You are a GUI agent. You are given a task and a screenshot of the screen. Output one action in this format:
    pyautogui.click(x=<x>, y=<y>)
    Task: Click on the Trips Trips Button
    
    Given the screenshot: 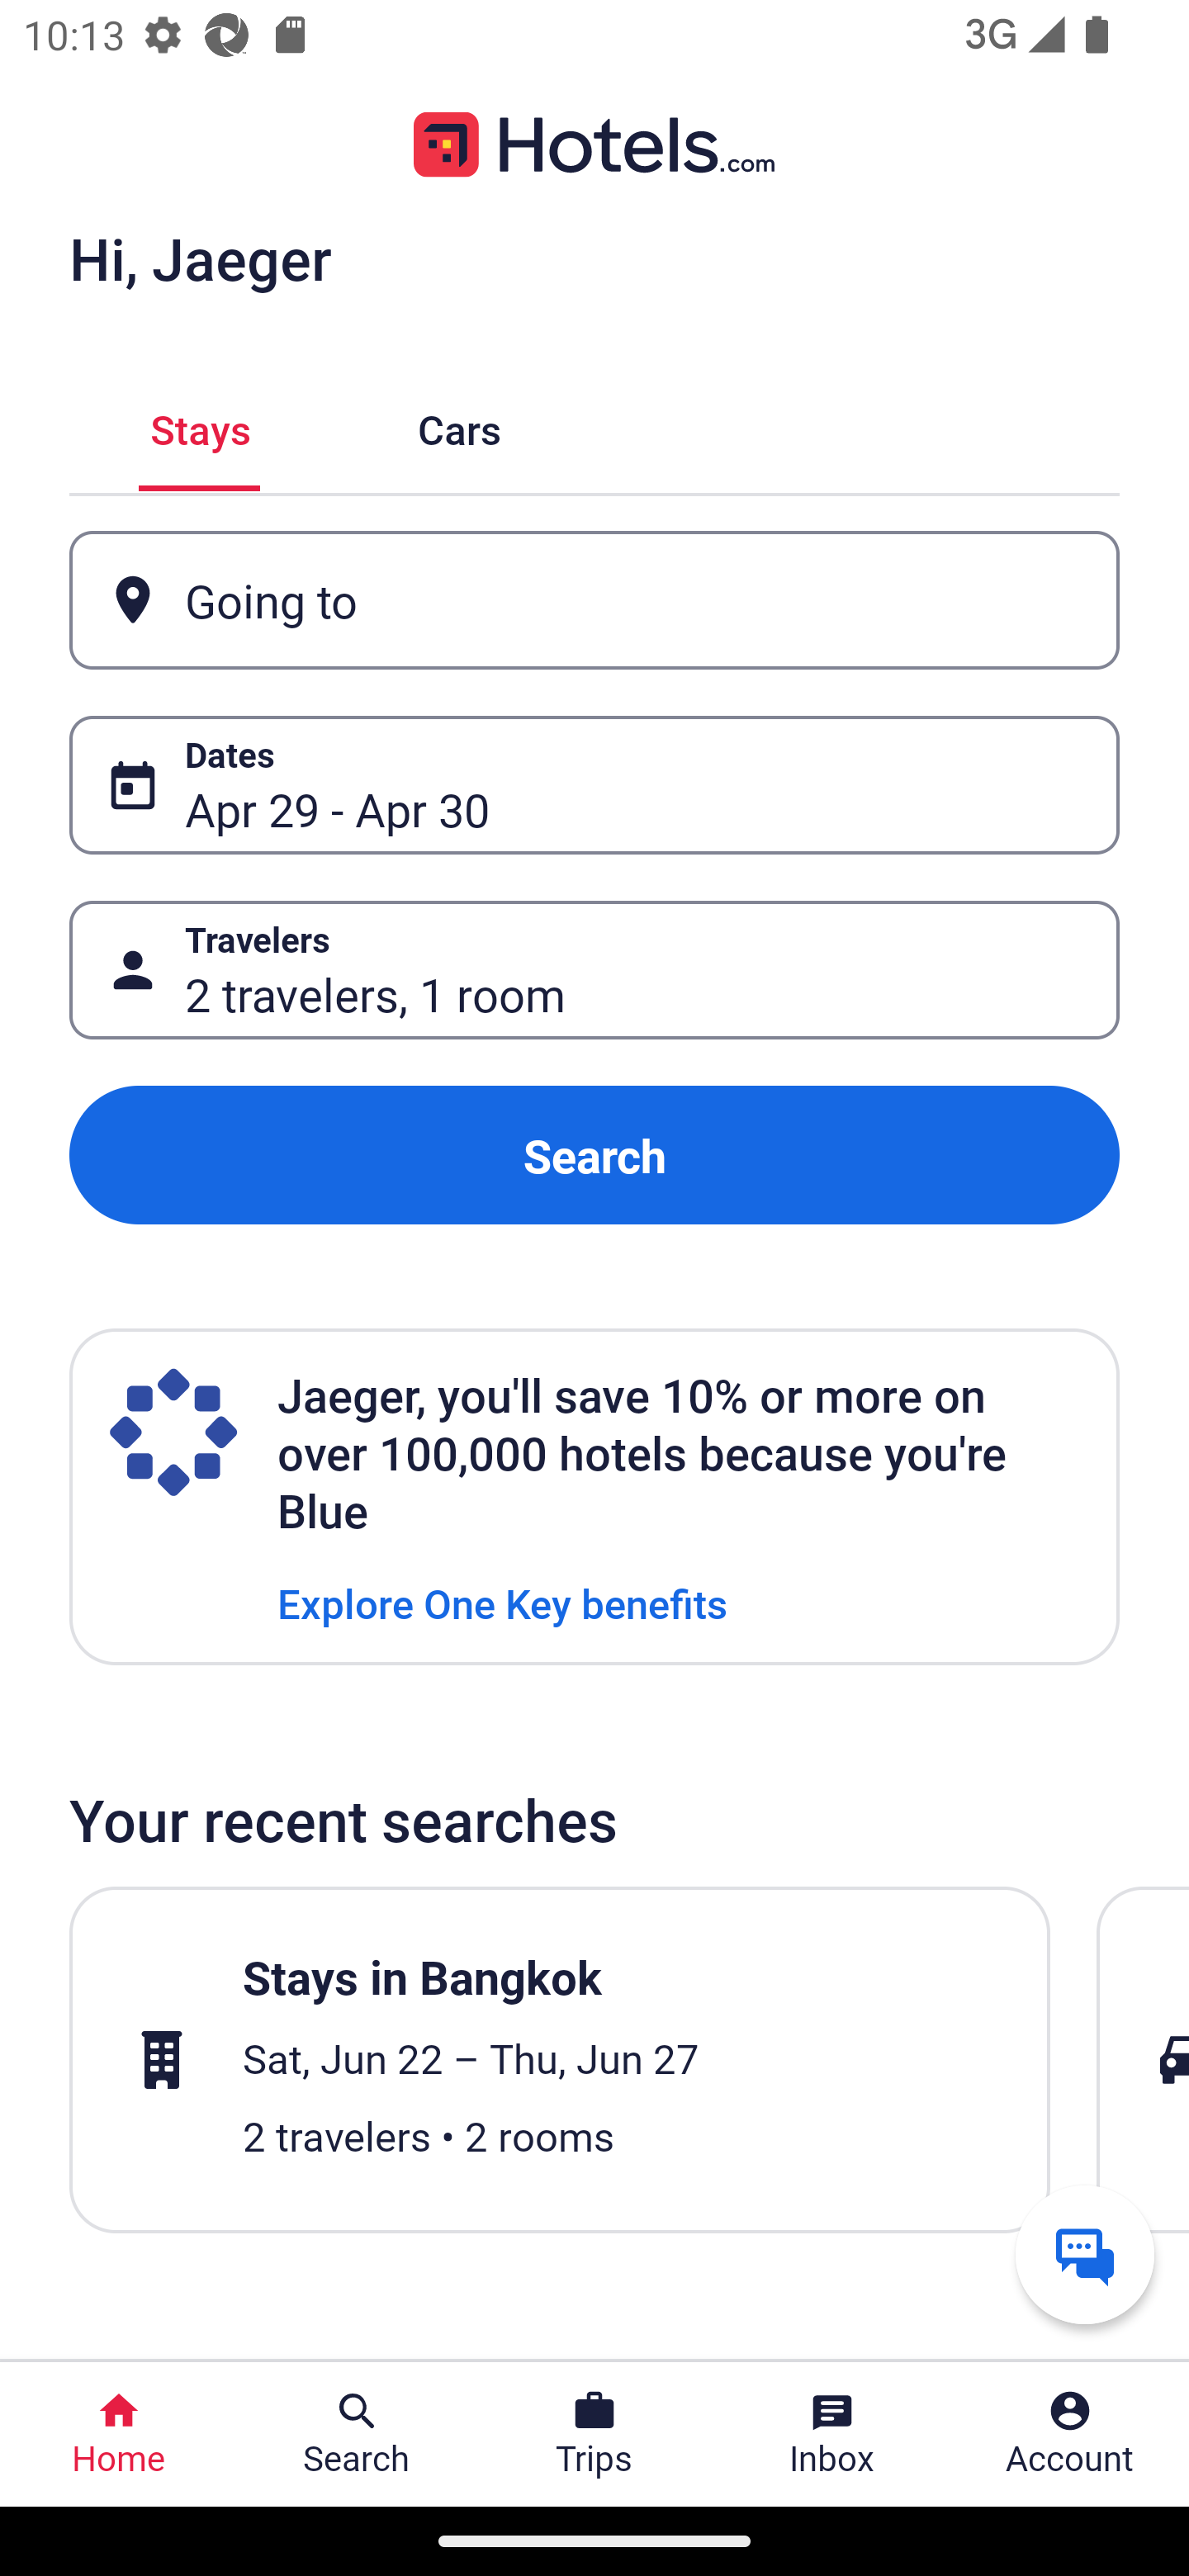 What is the action you would take?
    pyautogui.click(x=594, y=2434)
    